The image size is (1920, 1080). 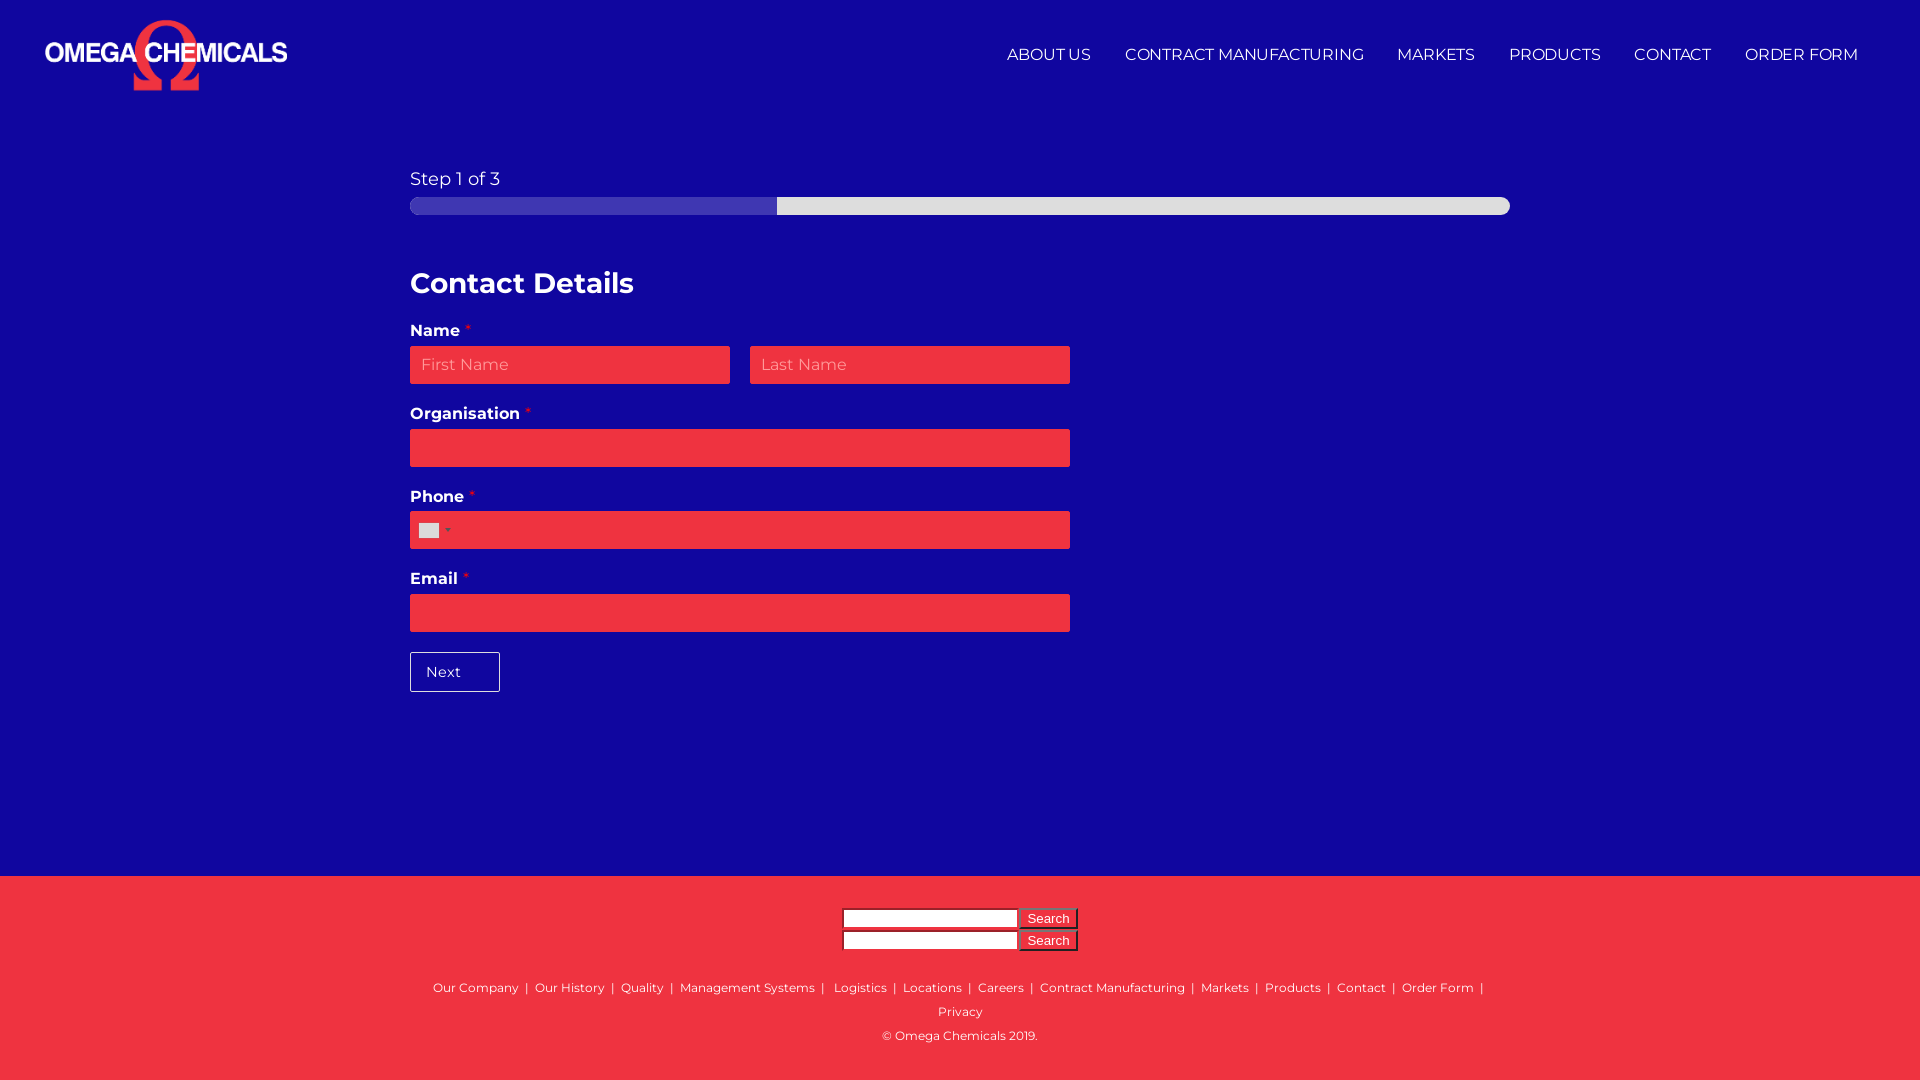 I want to click on ABOUT US, so click(x=1048, y=55).